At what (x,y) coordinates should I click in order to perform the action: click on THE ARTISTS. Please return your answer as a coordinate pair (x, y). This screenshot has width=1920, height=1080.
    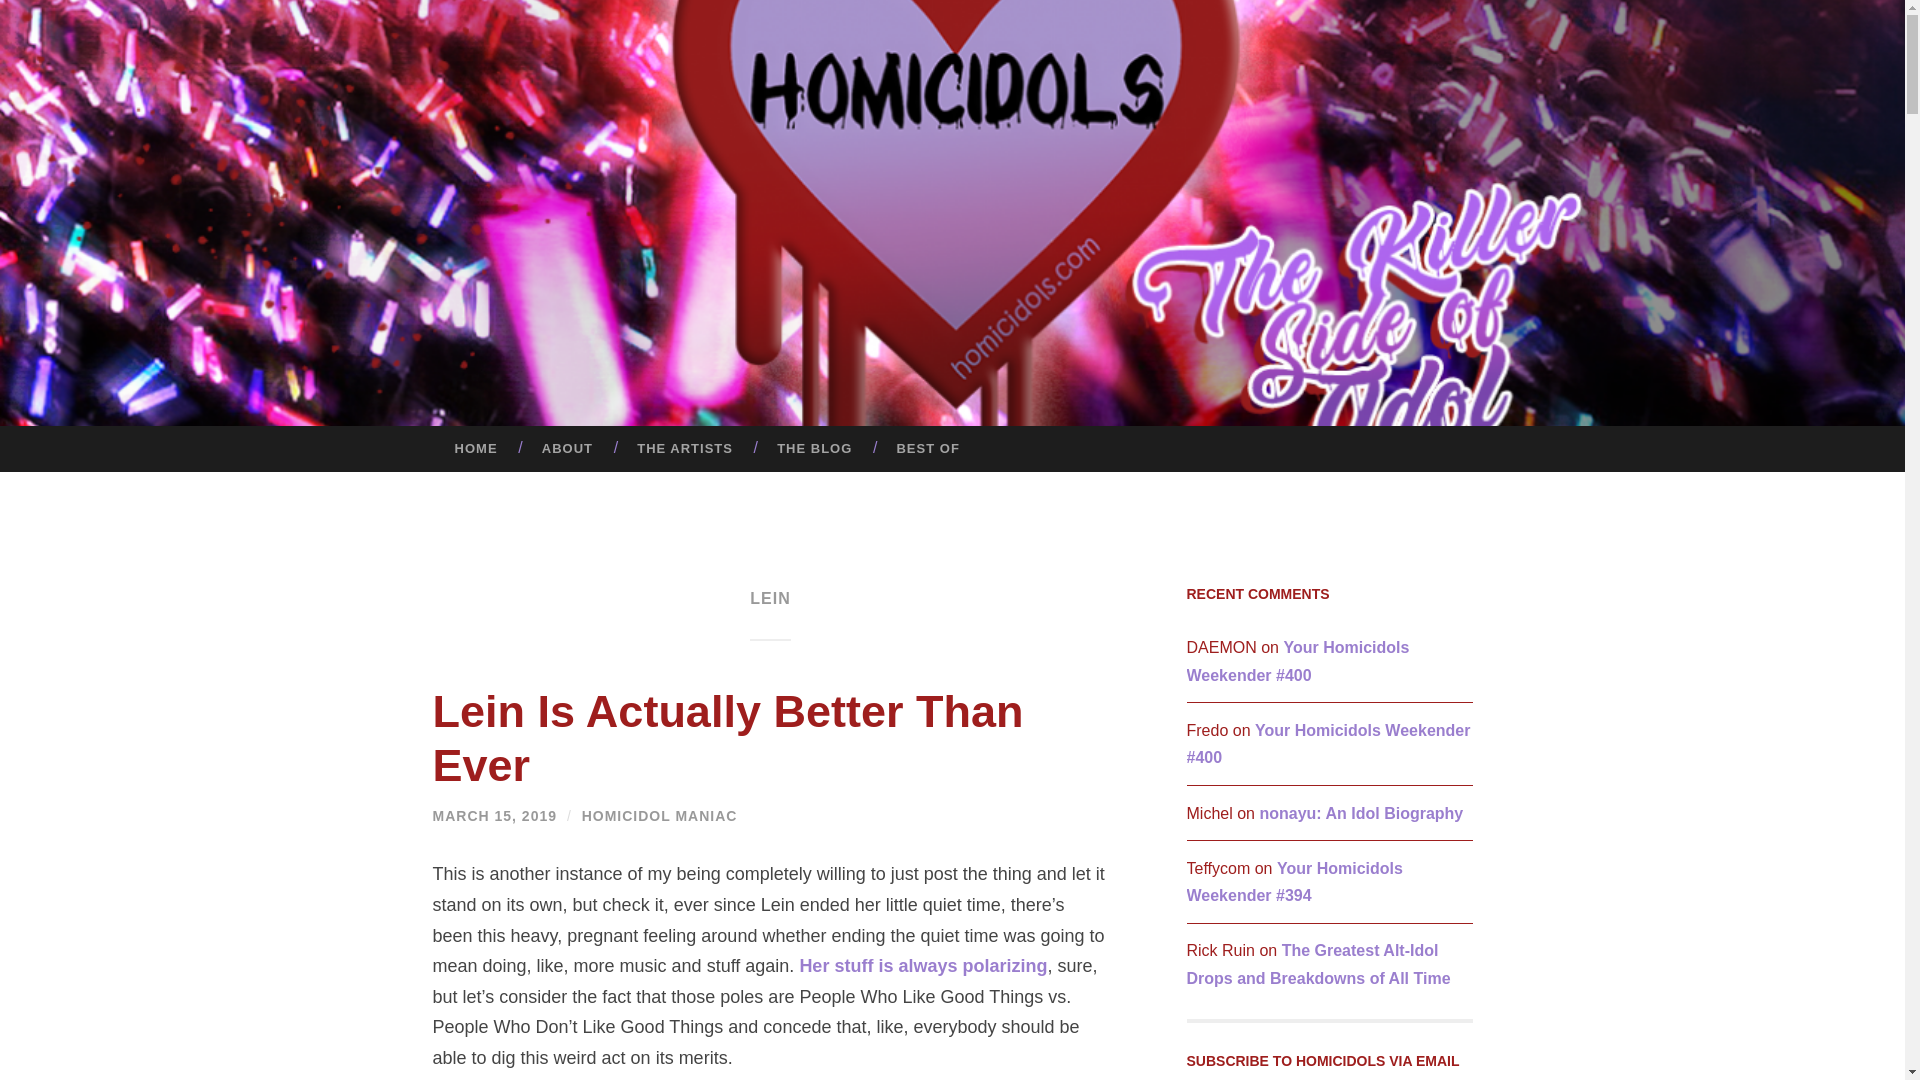
    Looking at the image, I should click on (684, 448).